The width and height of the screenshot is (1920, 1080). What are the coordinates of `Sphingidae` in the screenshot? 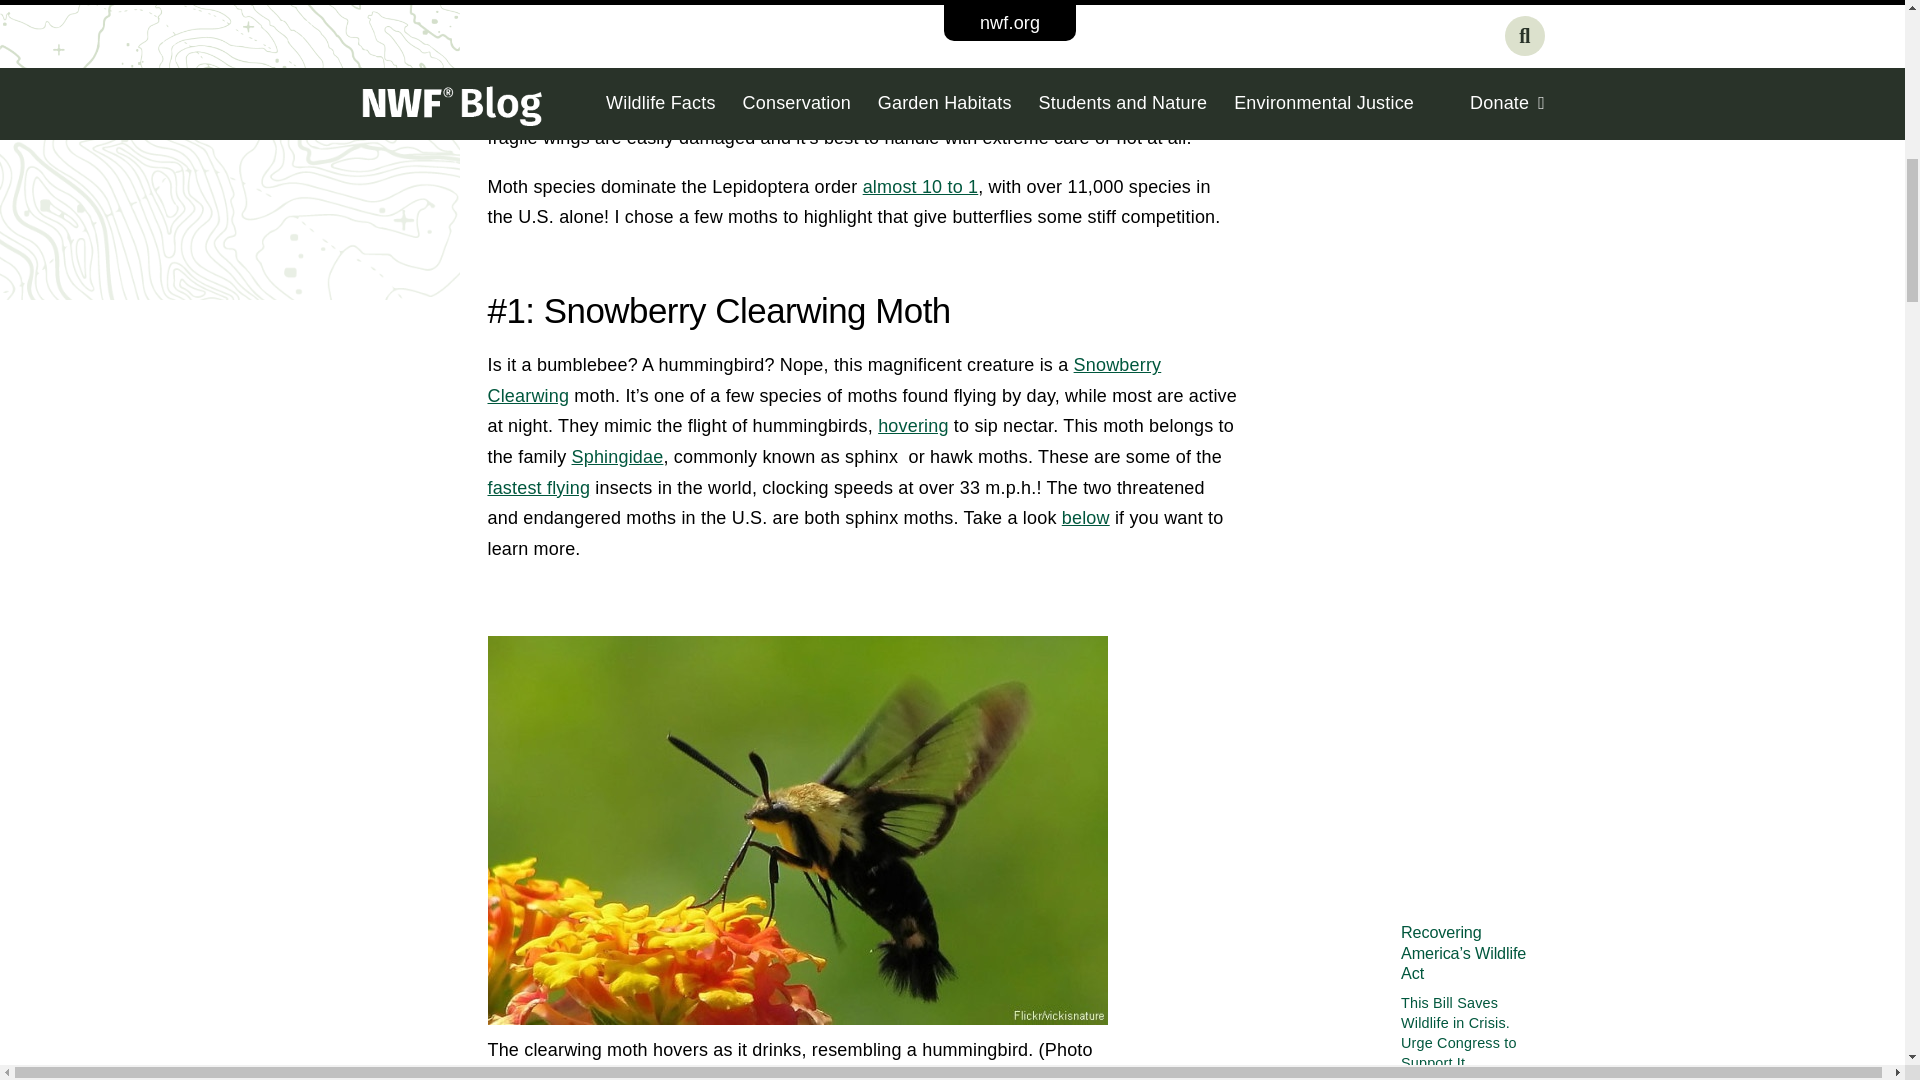 It's located at (618, 456).